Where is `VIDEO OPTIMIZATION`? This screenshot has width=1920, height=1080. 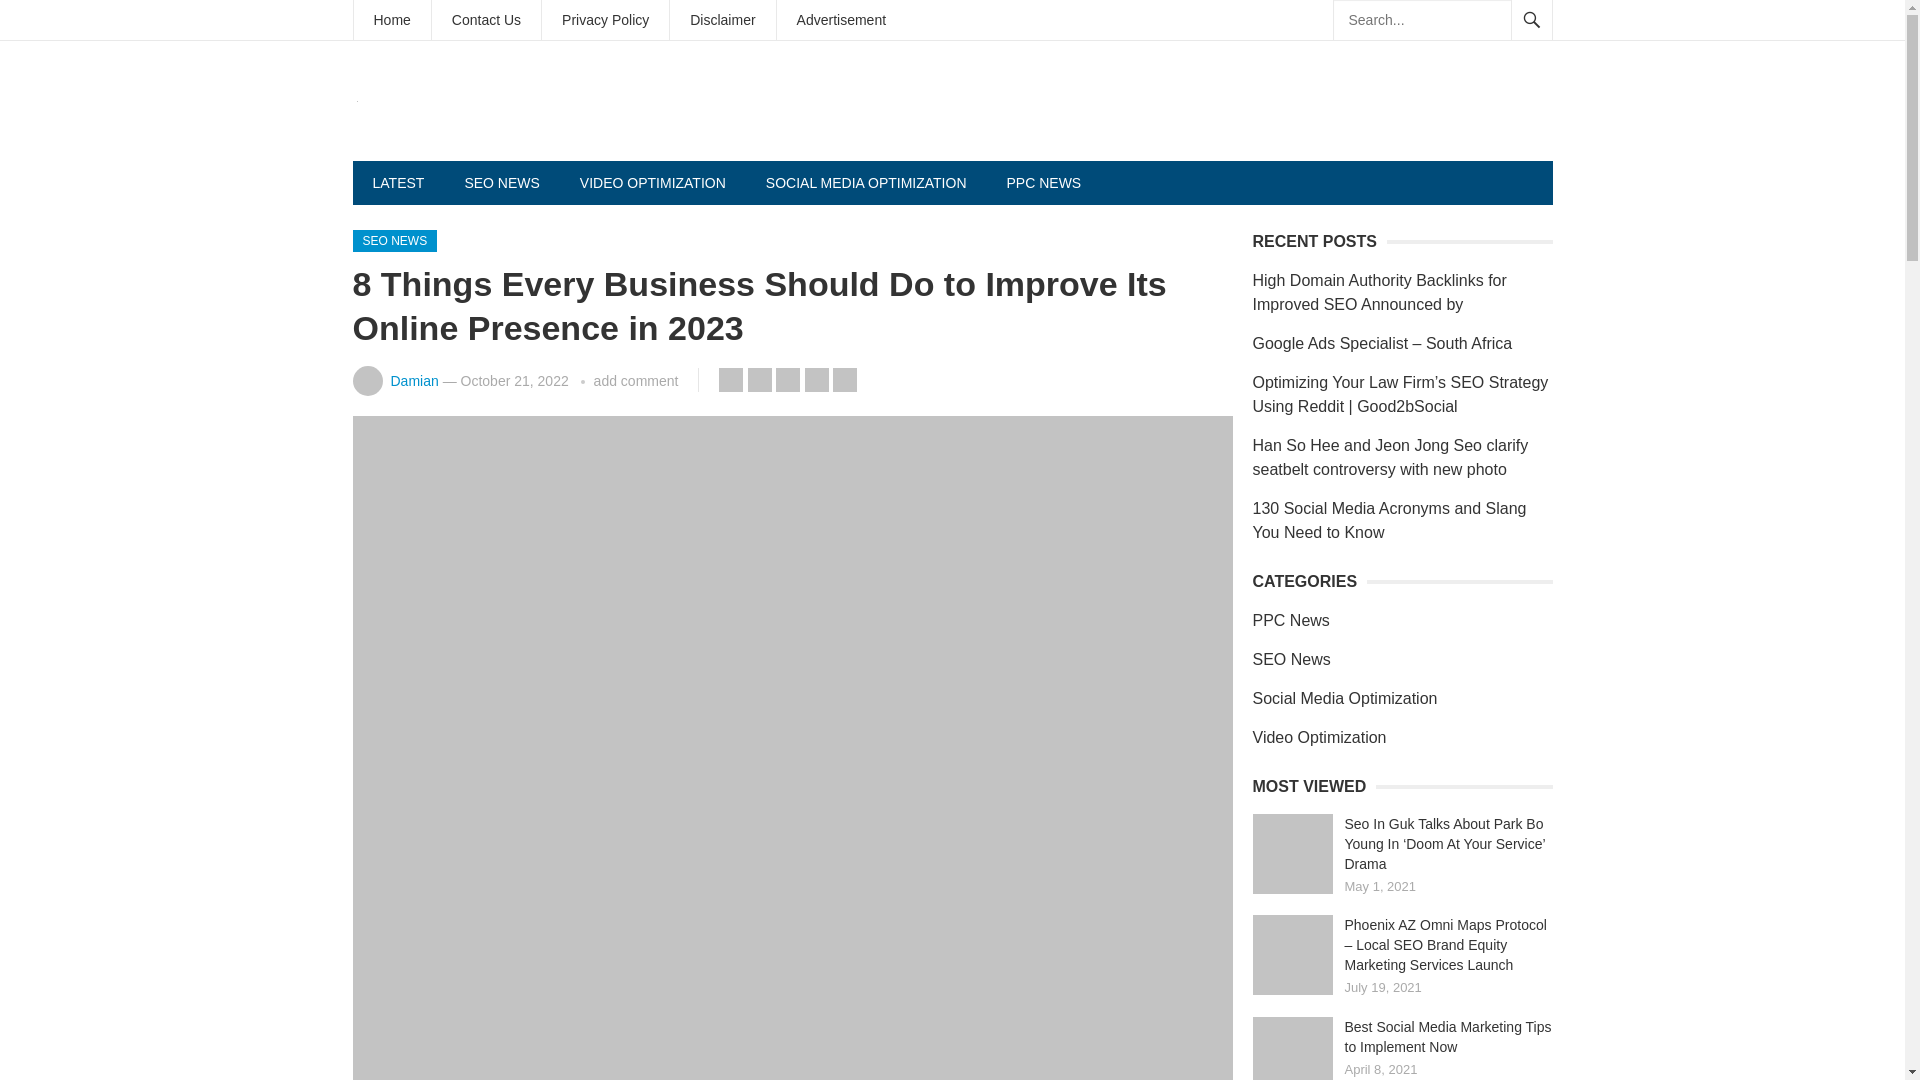
VIDEO OPTIMIZATION is located at coordinates (653, 182).